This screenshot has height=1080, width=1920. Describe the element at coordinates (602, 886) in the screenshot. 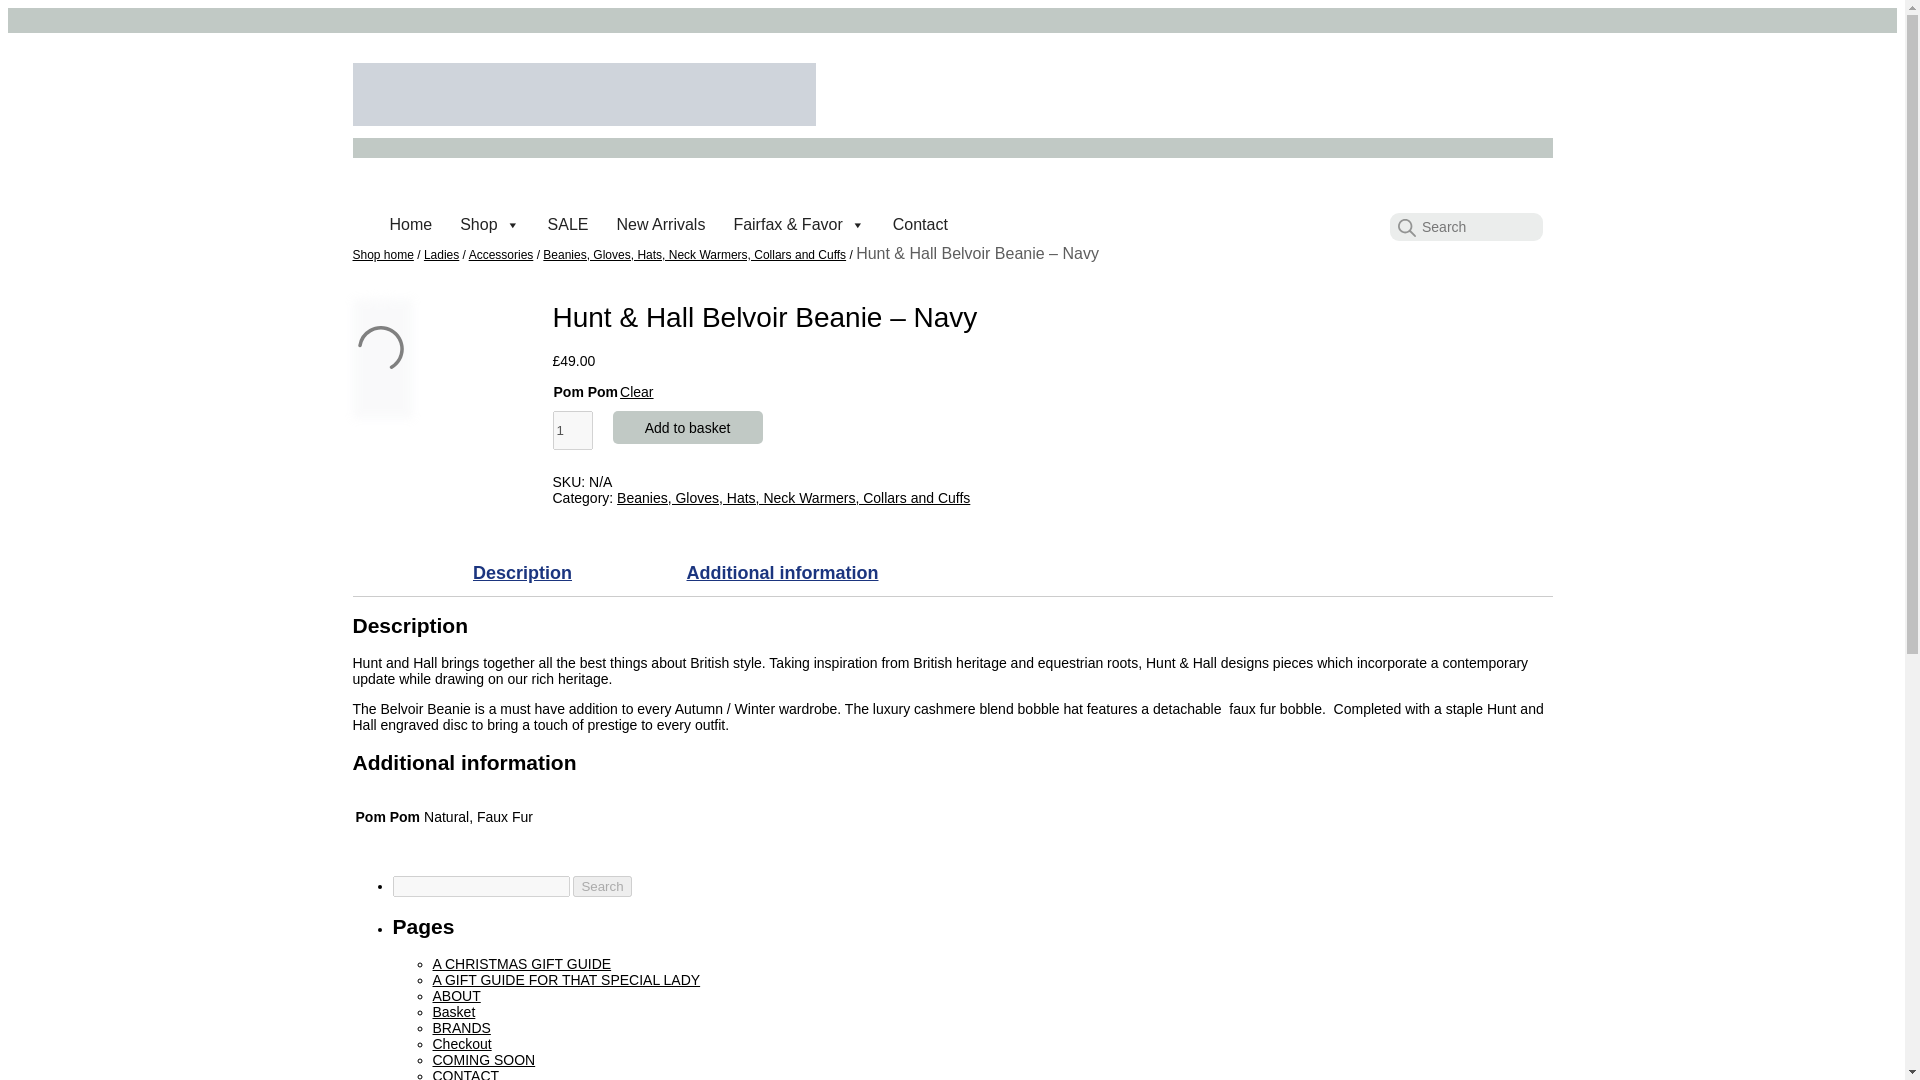

I see `Search` at that location.